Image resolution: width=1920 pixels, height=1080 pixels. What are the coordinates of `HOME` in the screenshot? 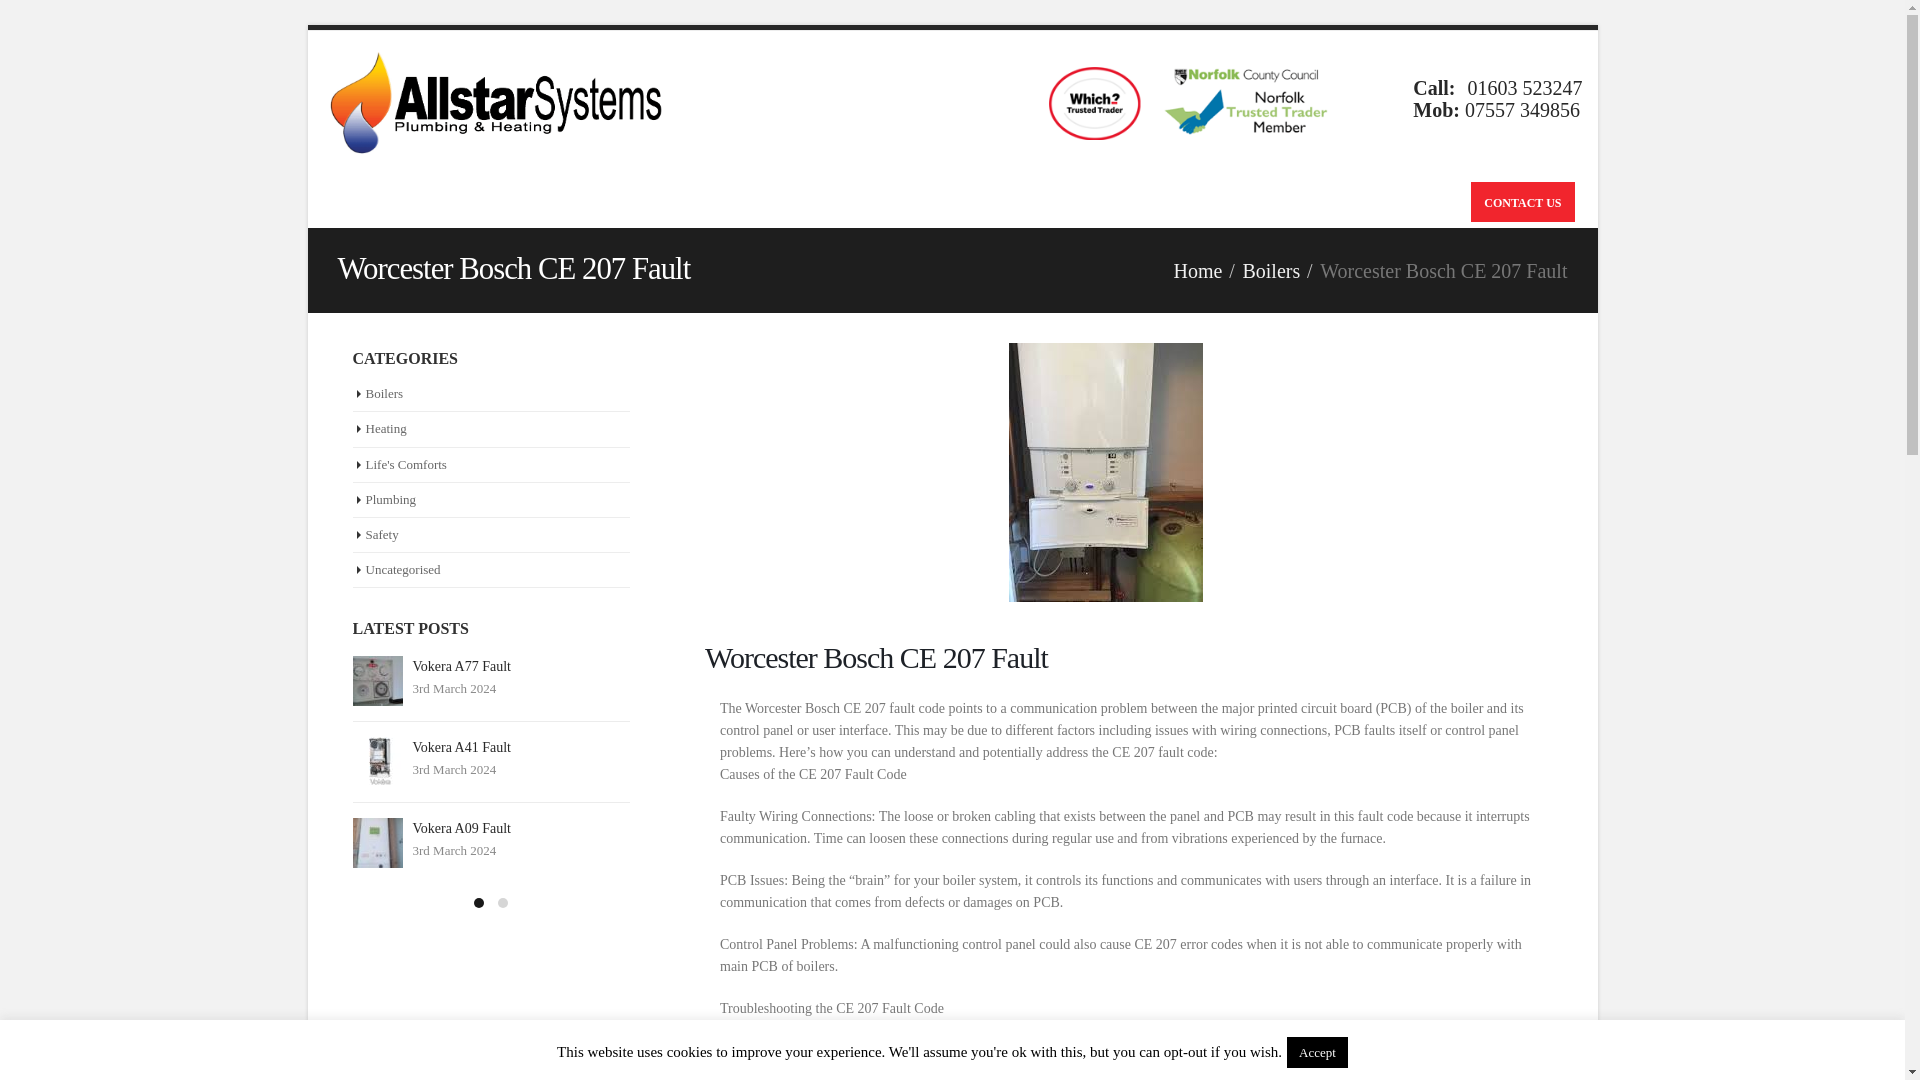 It's located at (360, 202).